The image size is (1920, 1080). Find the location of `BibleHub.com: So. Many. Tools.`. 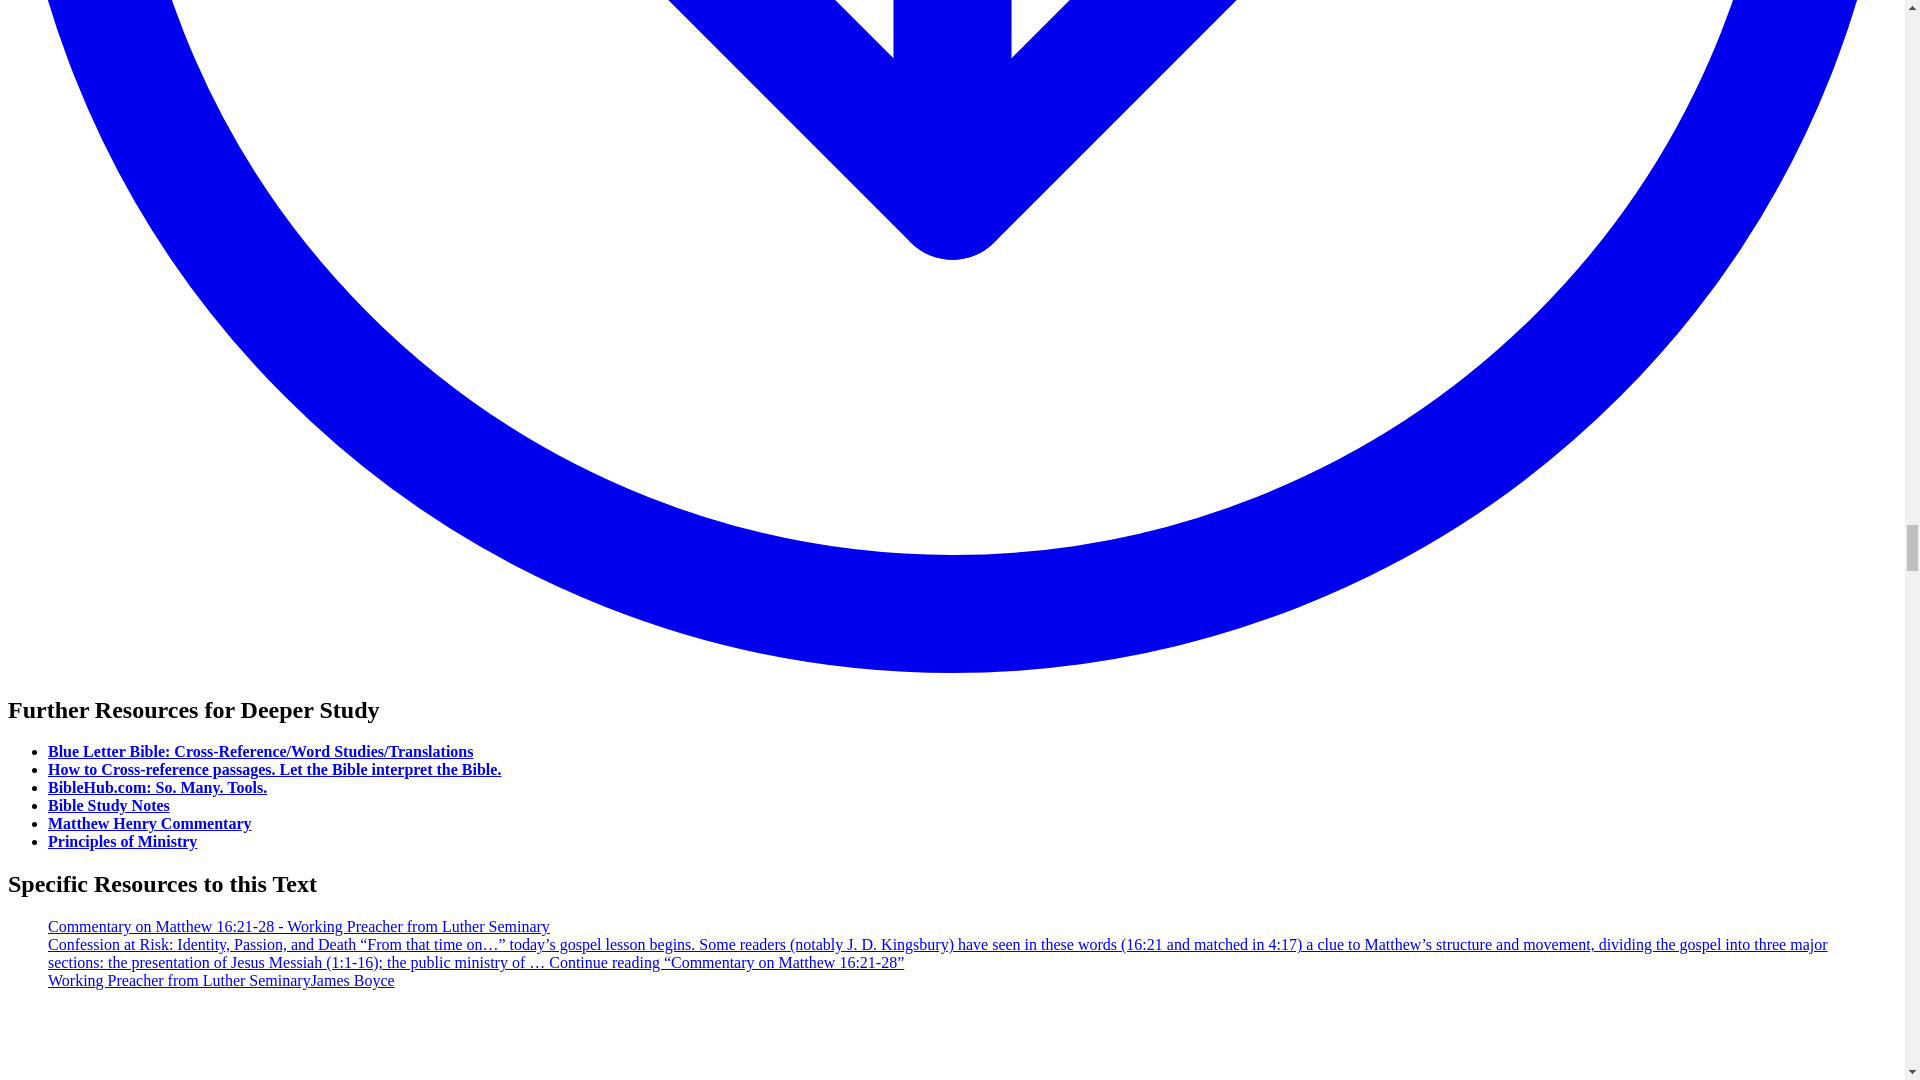

BibleHub.com: So. Many. Tools. is located at coordinates (157, 786).